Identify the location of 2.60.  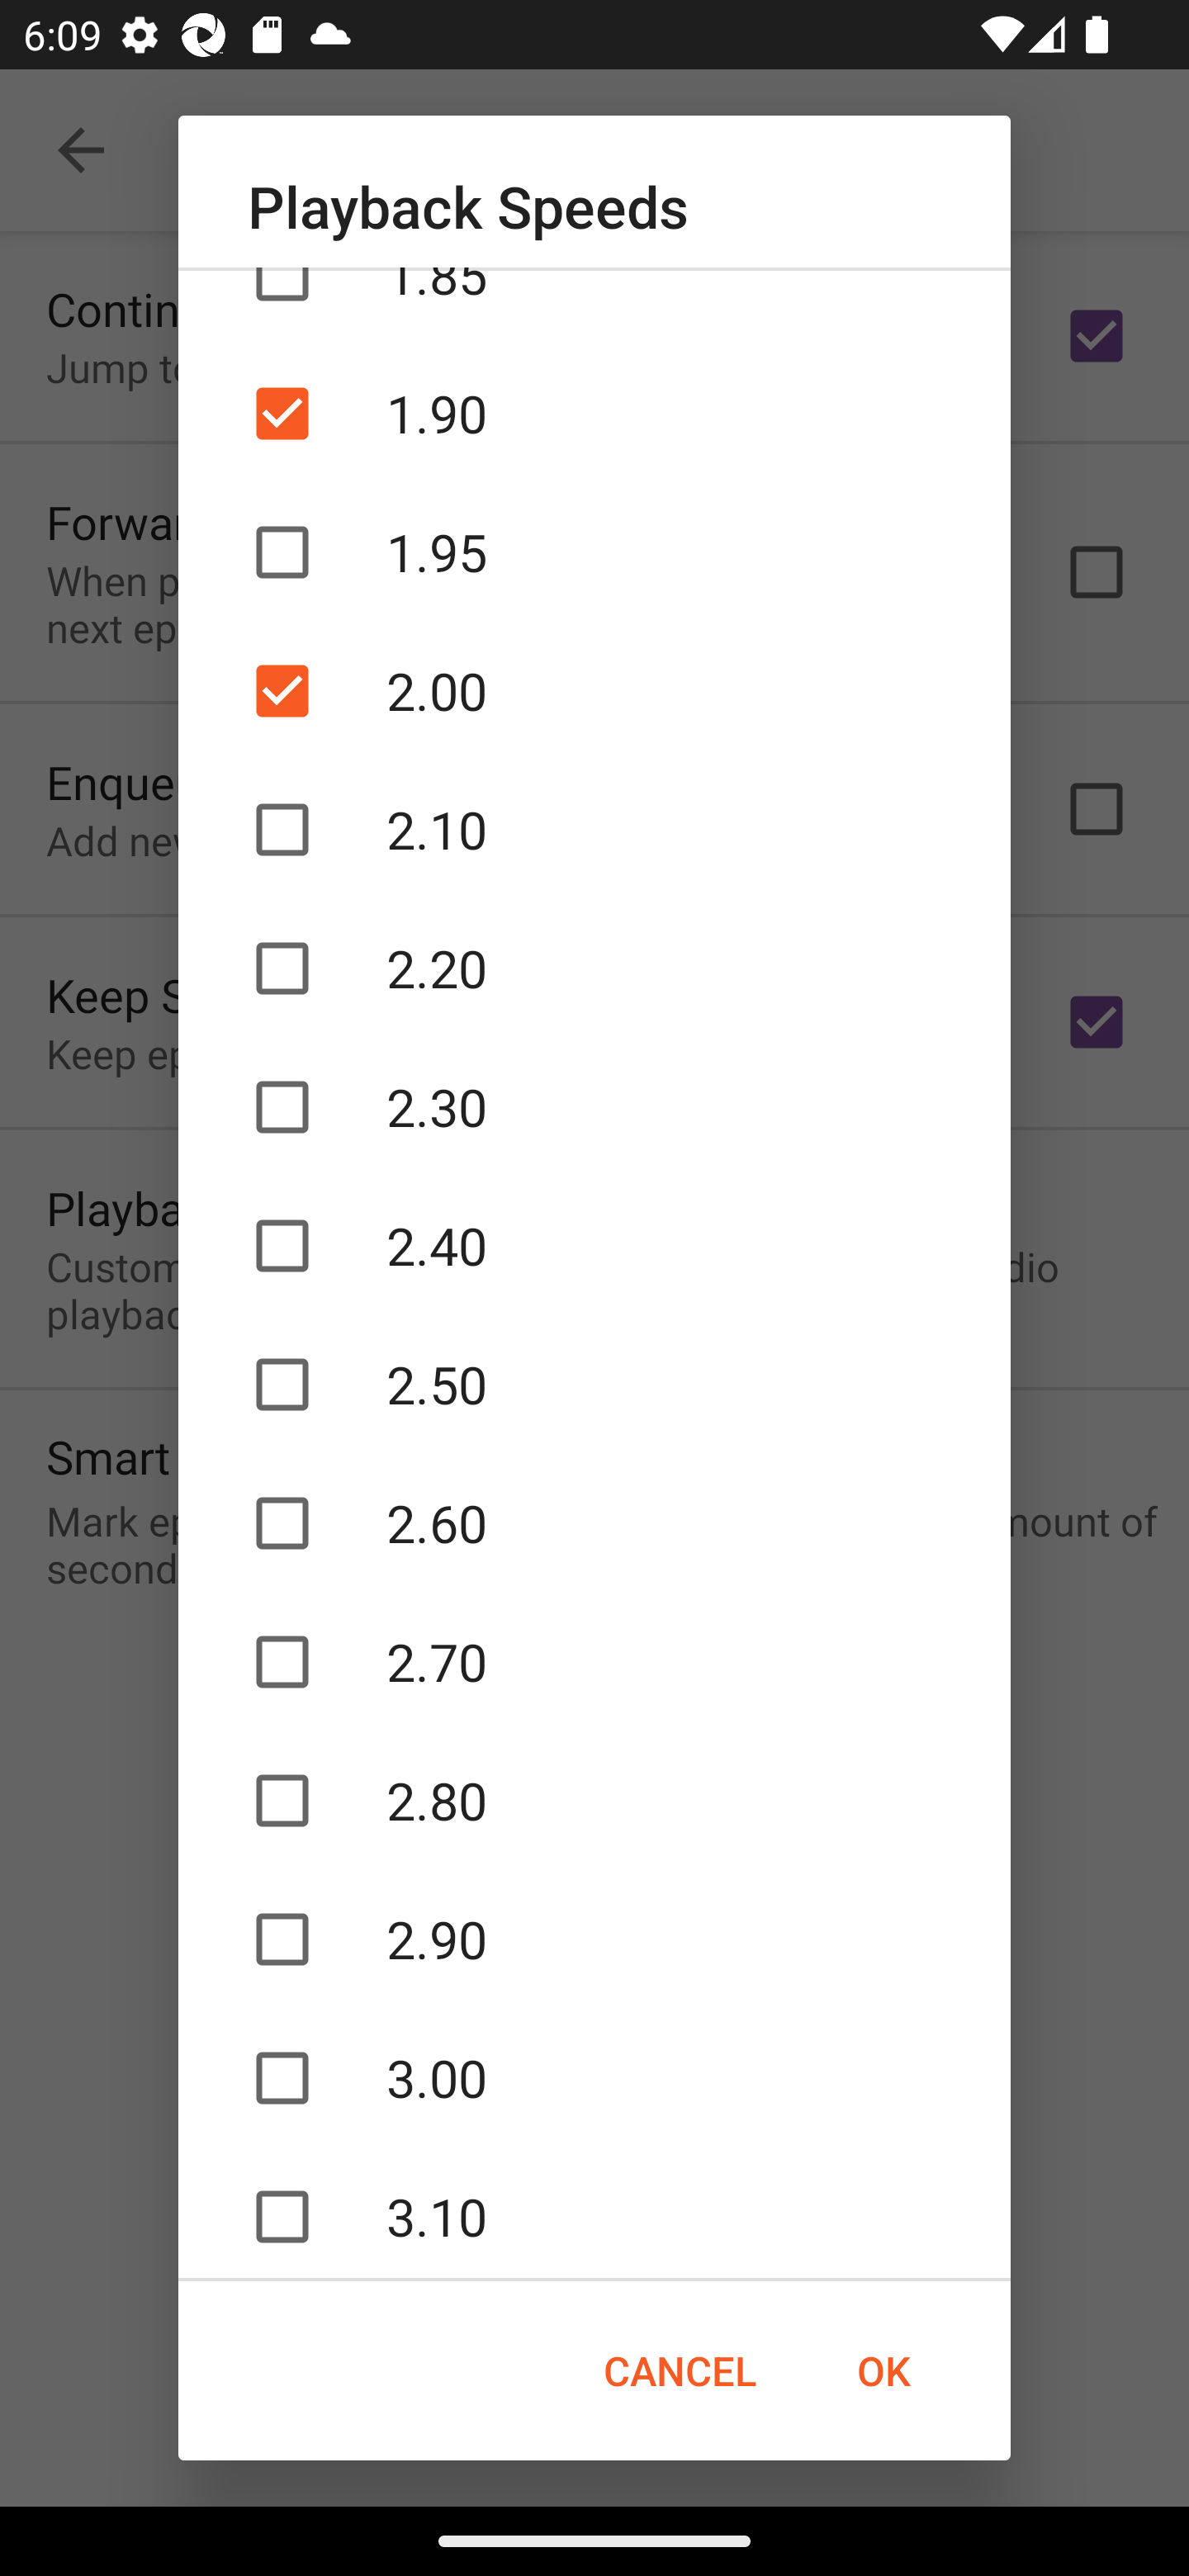
(594, 1522).